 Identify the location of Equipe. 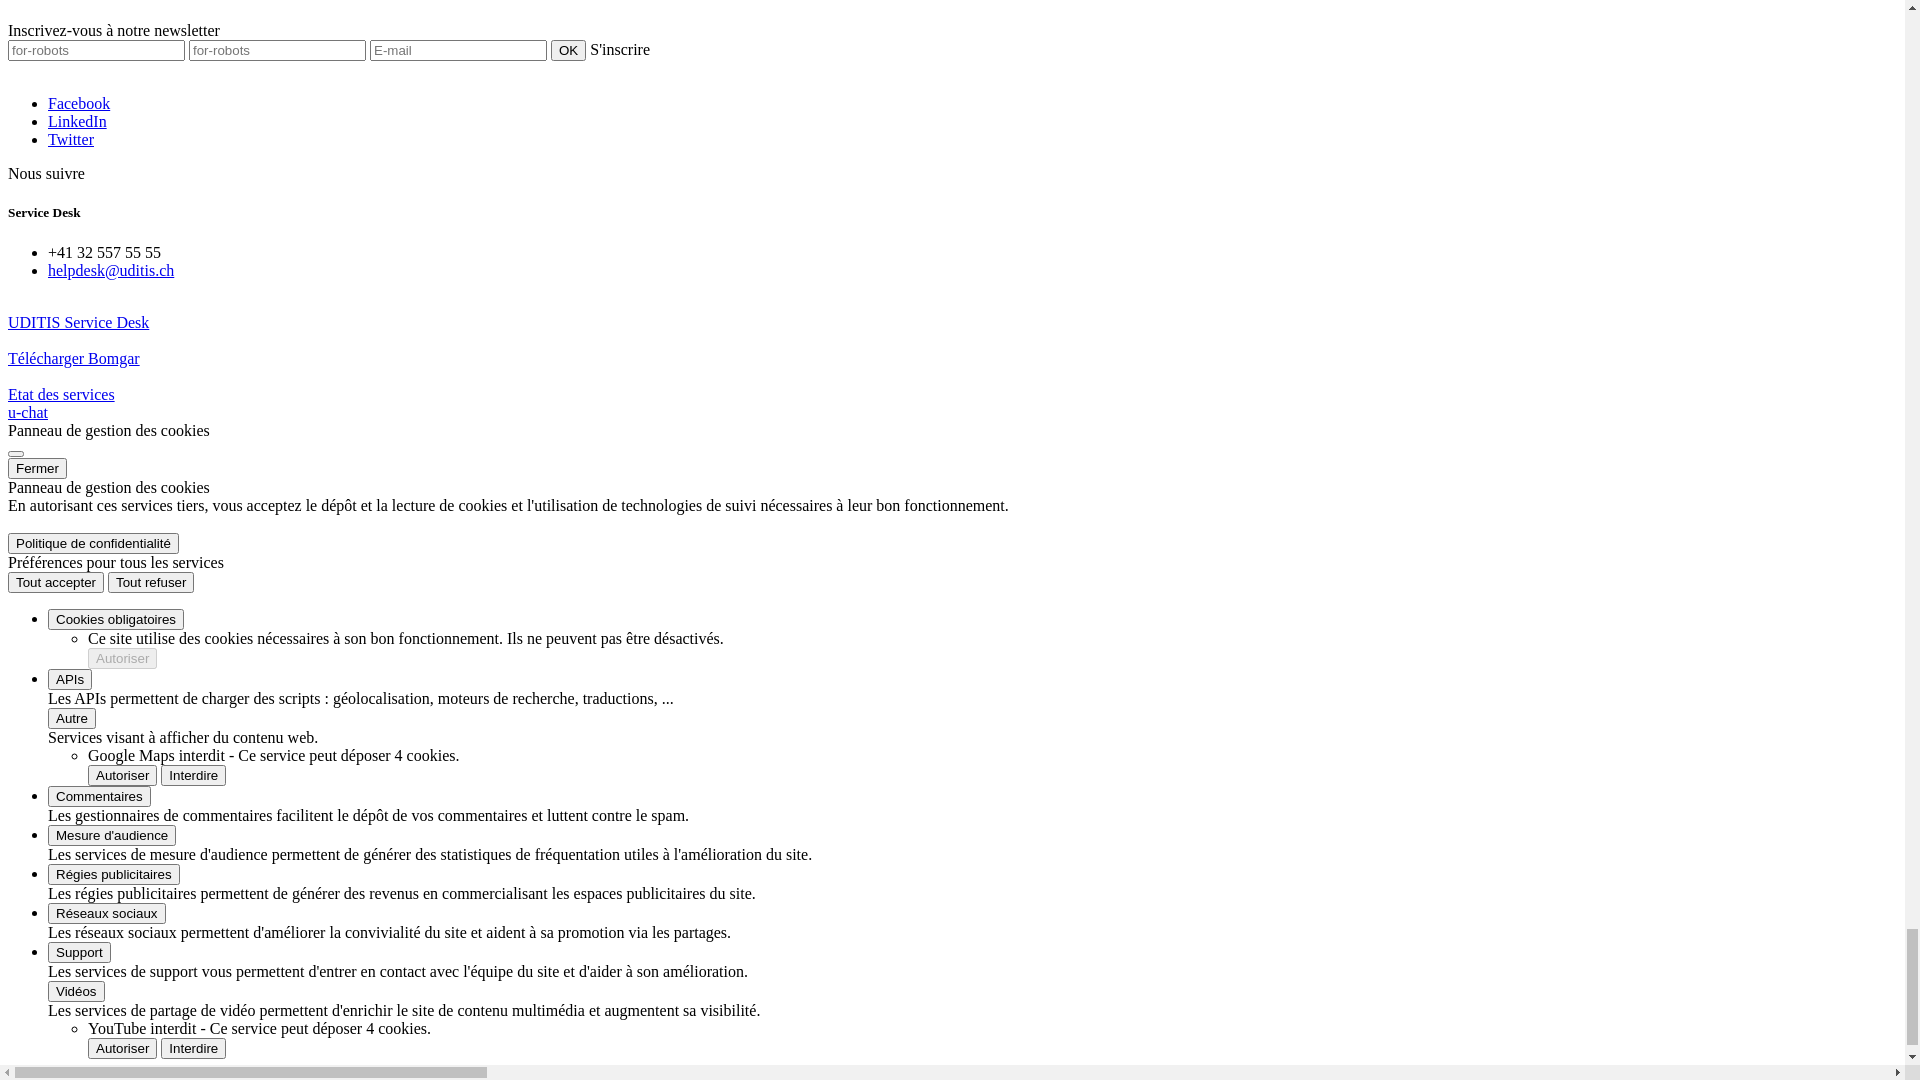
(110, 752).